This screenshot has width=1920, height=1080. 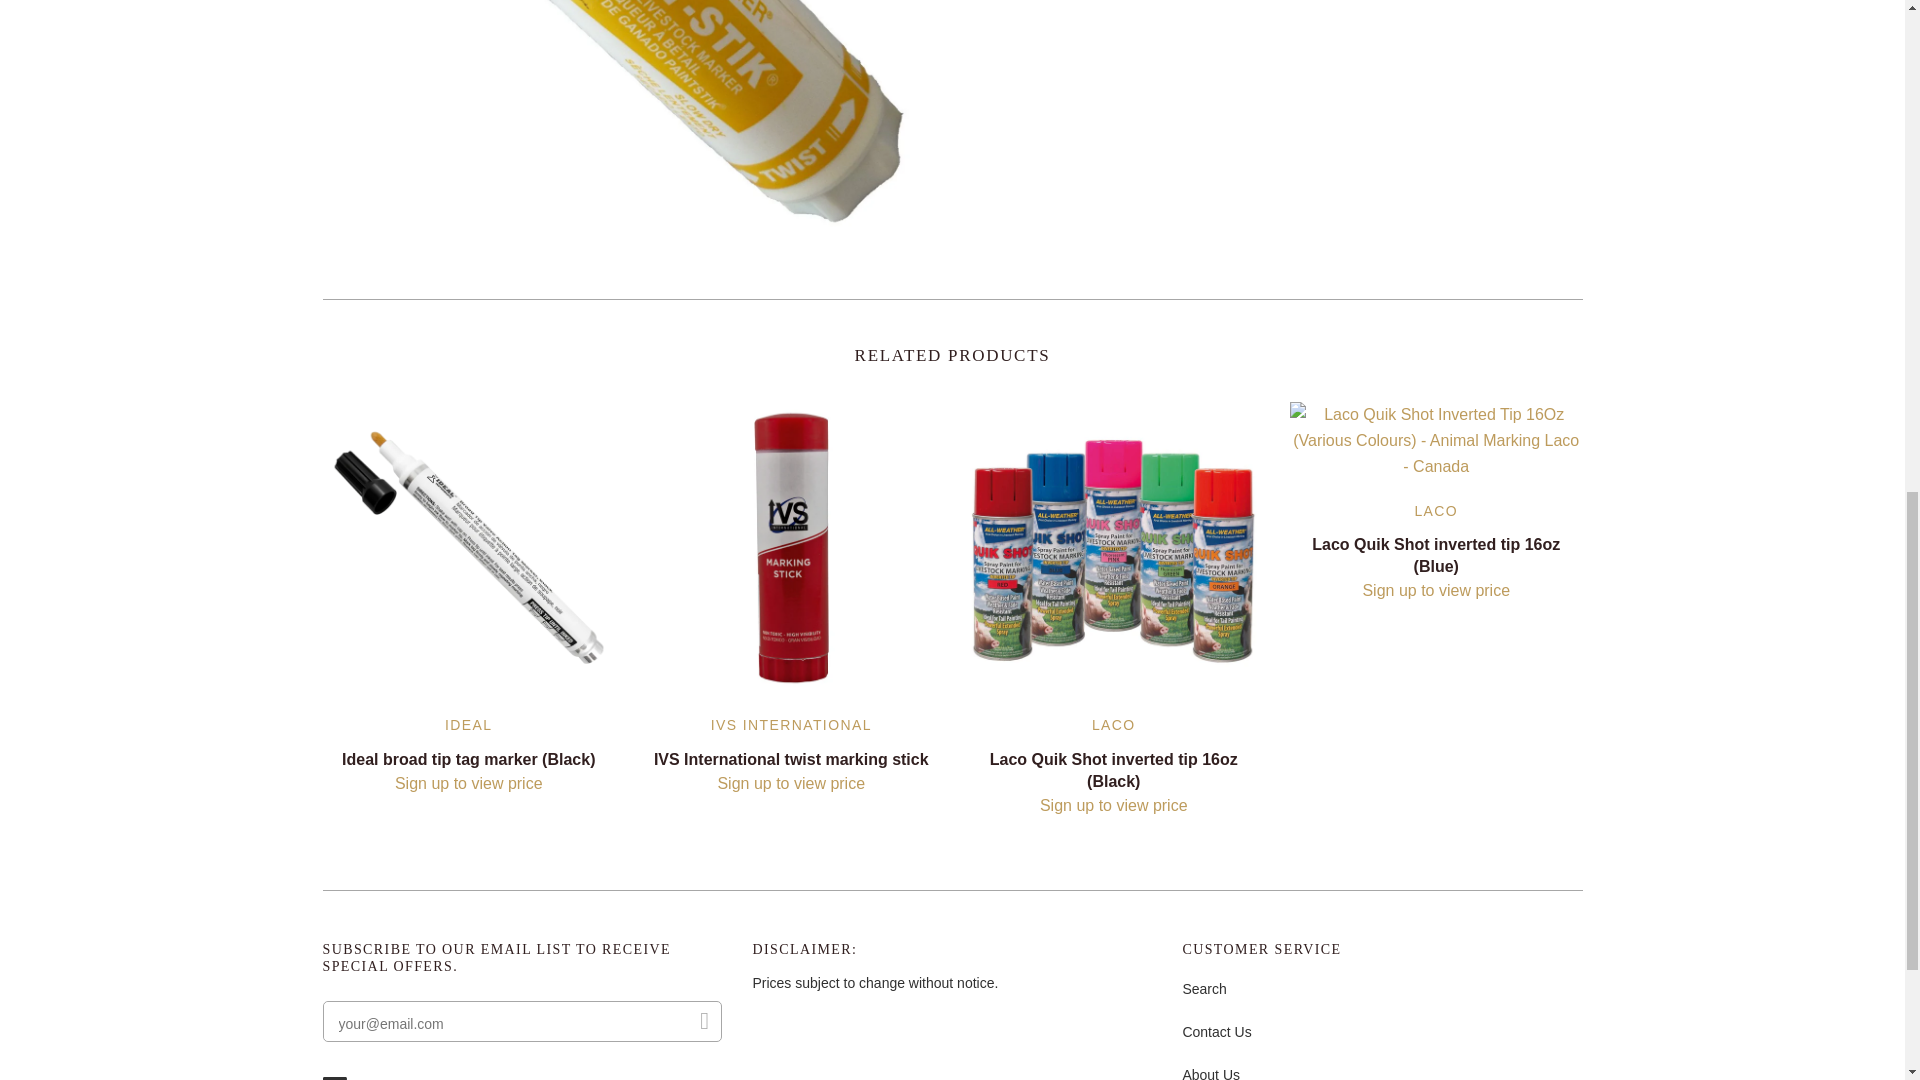 What do you see at coordinates (468, 725) in the screenshot?
I see `Ideal` at bounding box center [468, 725].